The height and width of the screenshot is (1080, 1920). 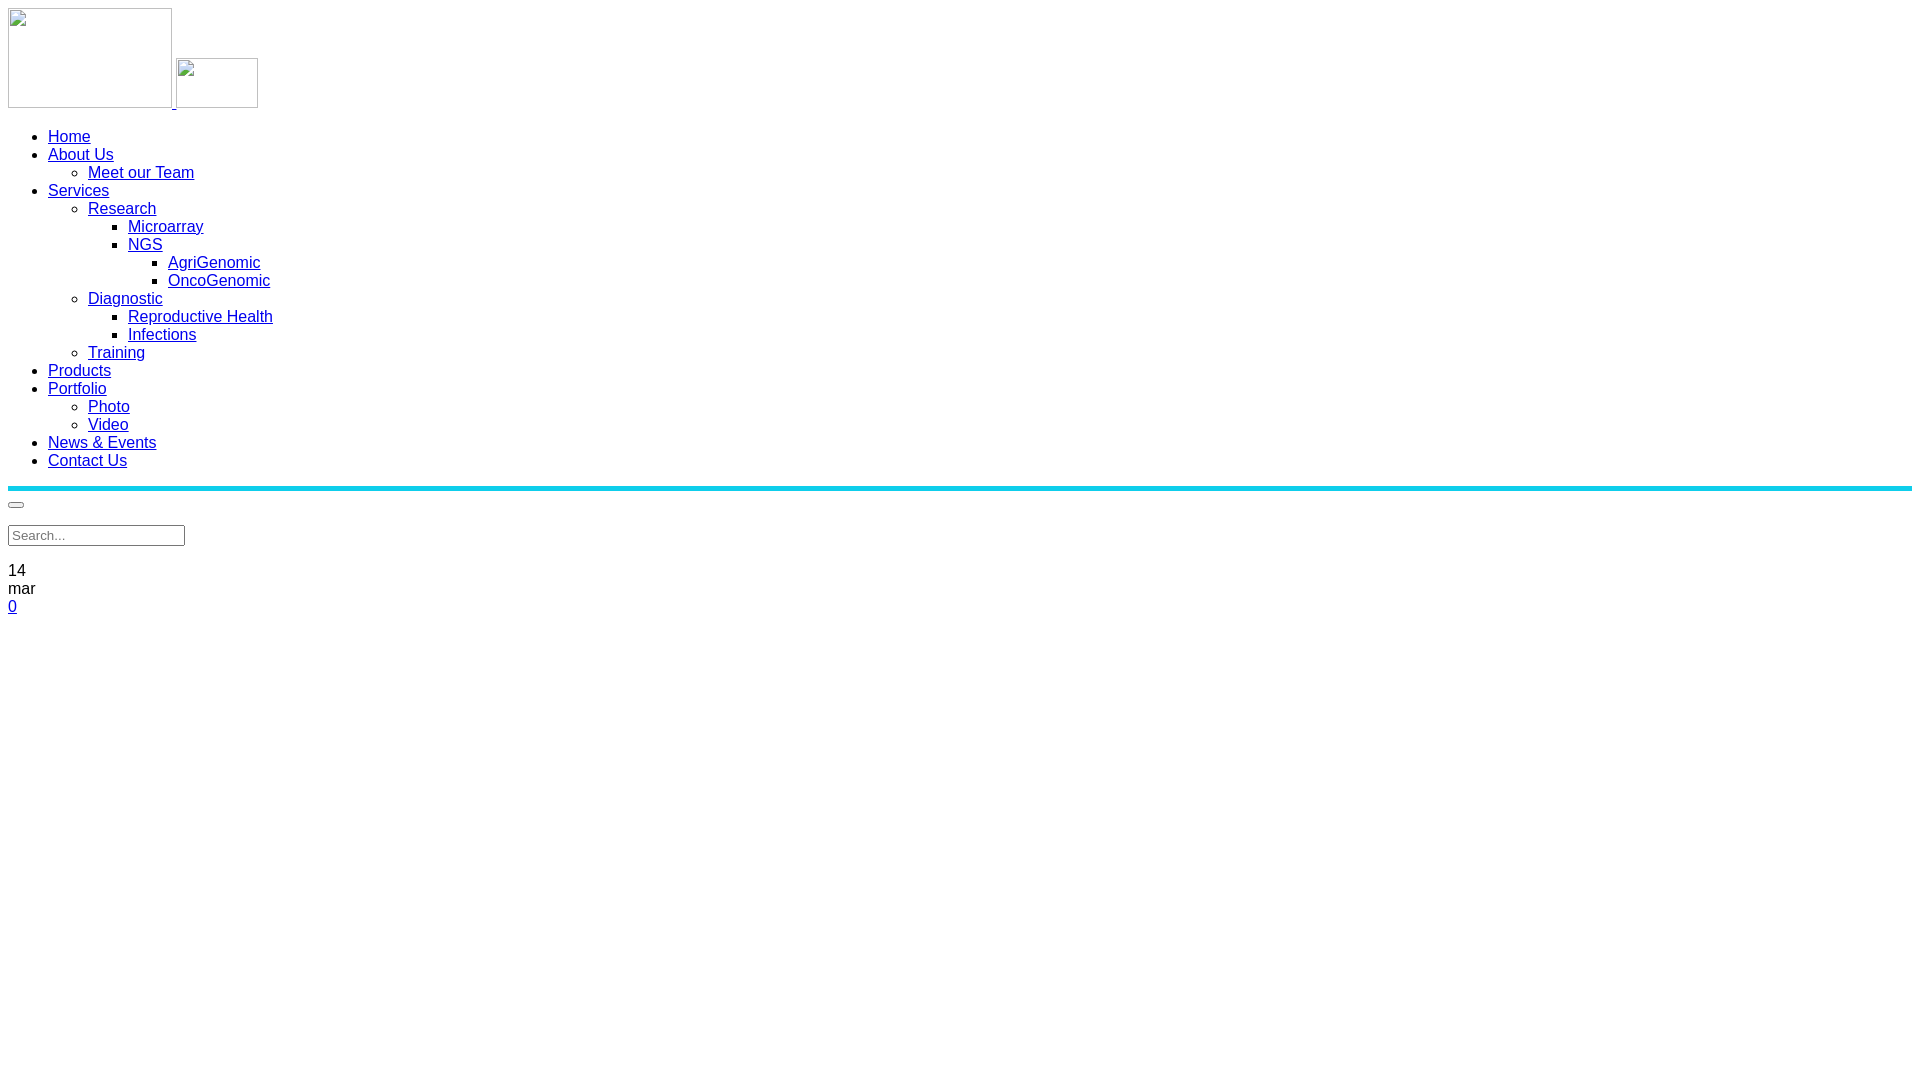 I want to click on Microarray, so click(x=166, y=226).